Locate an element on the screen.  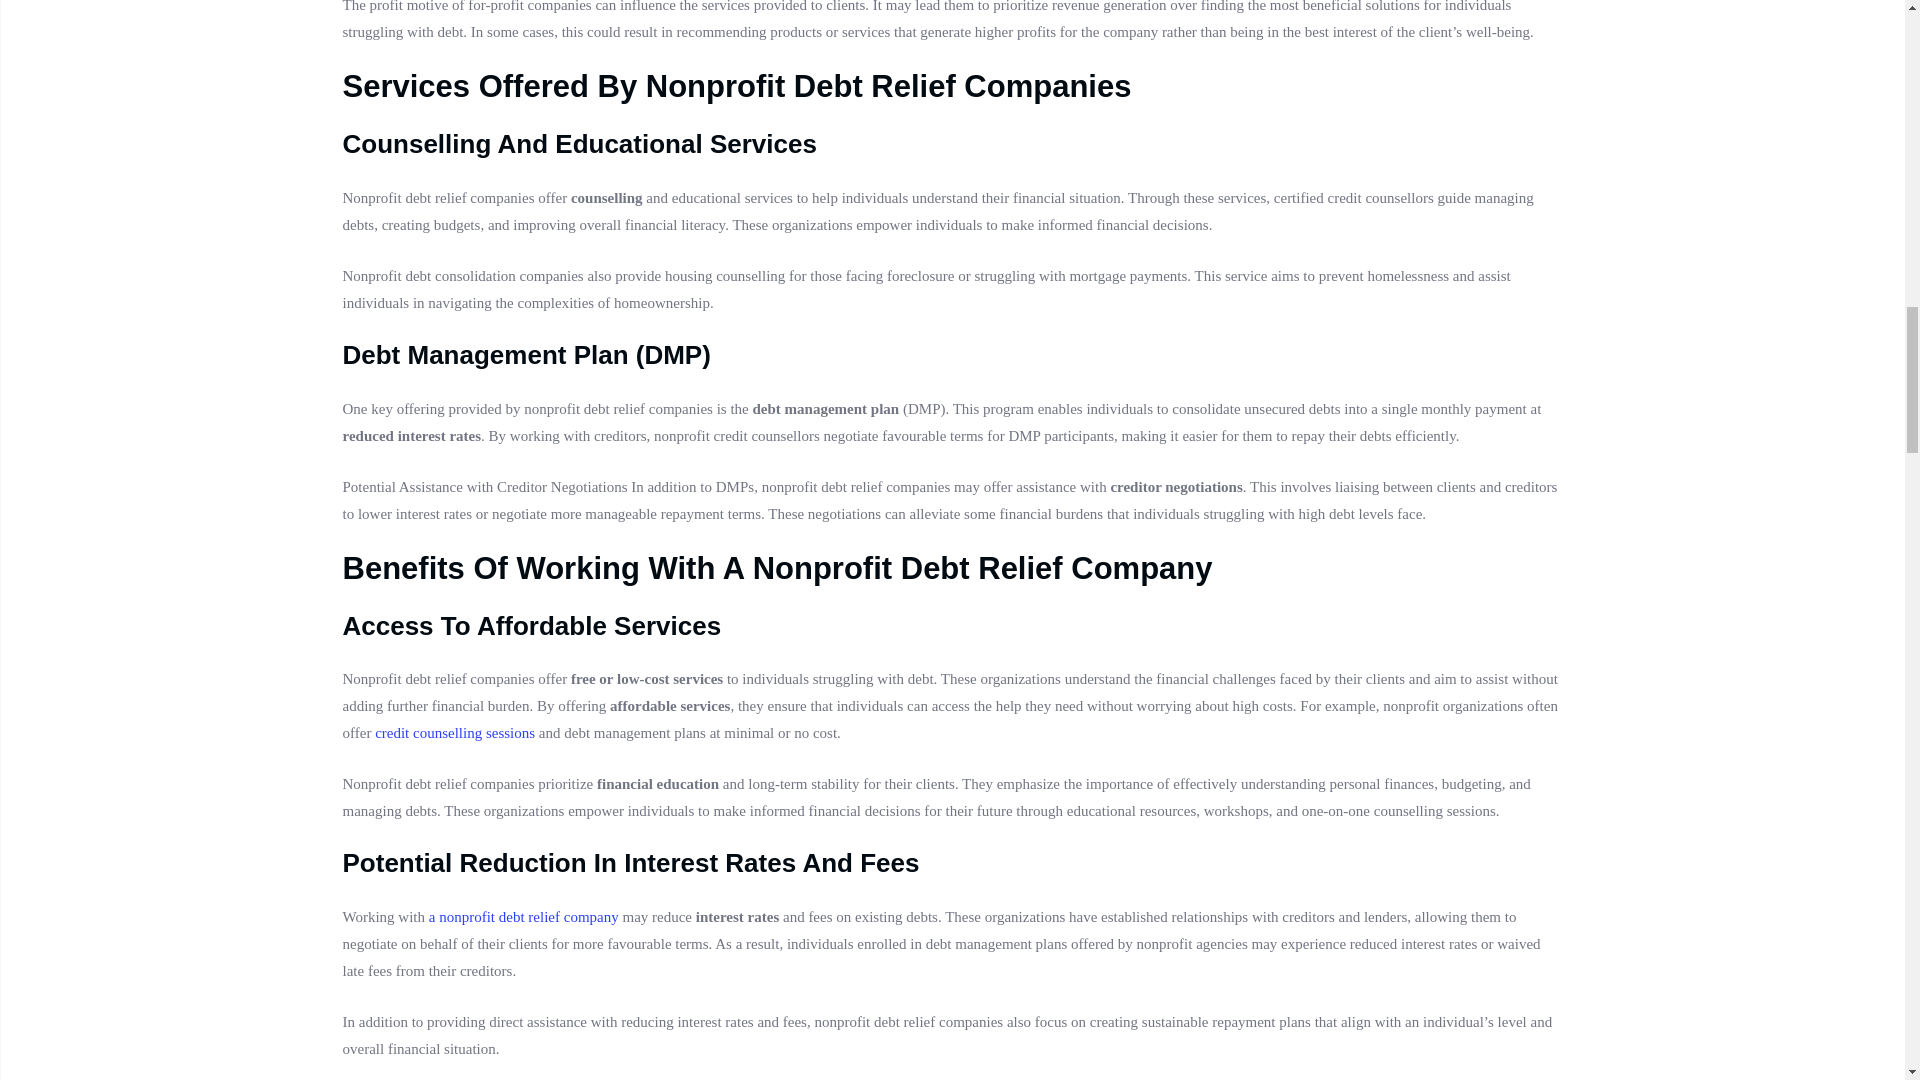
a nonprofit debt relief company is located at coordinates (523, 916).